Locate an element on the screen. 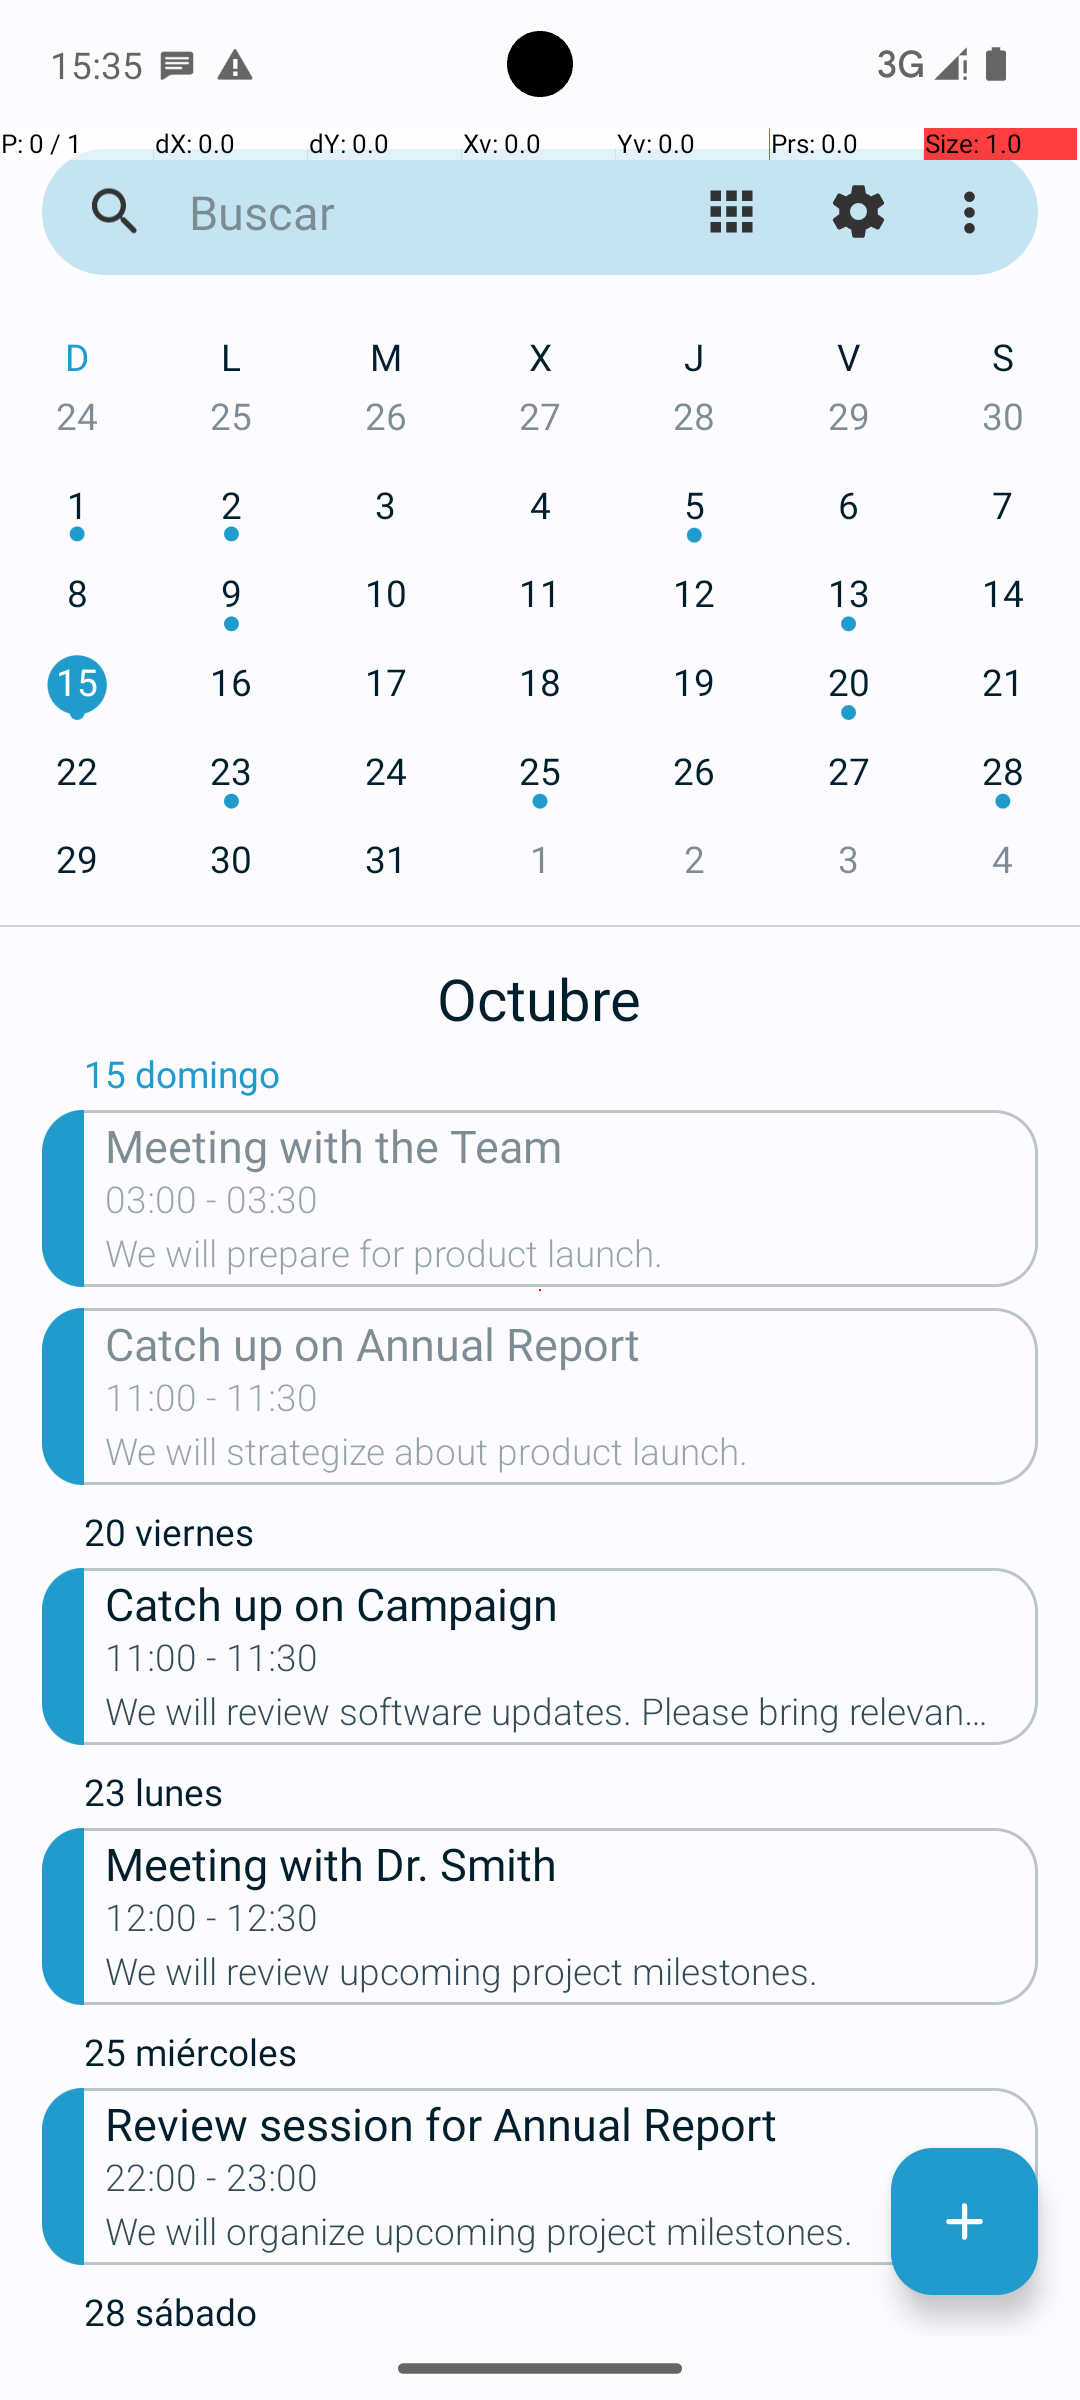  03:00 - 03:30 is located at coordinates (212, 1206).